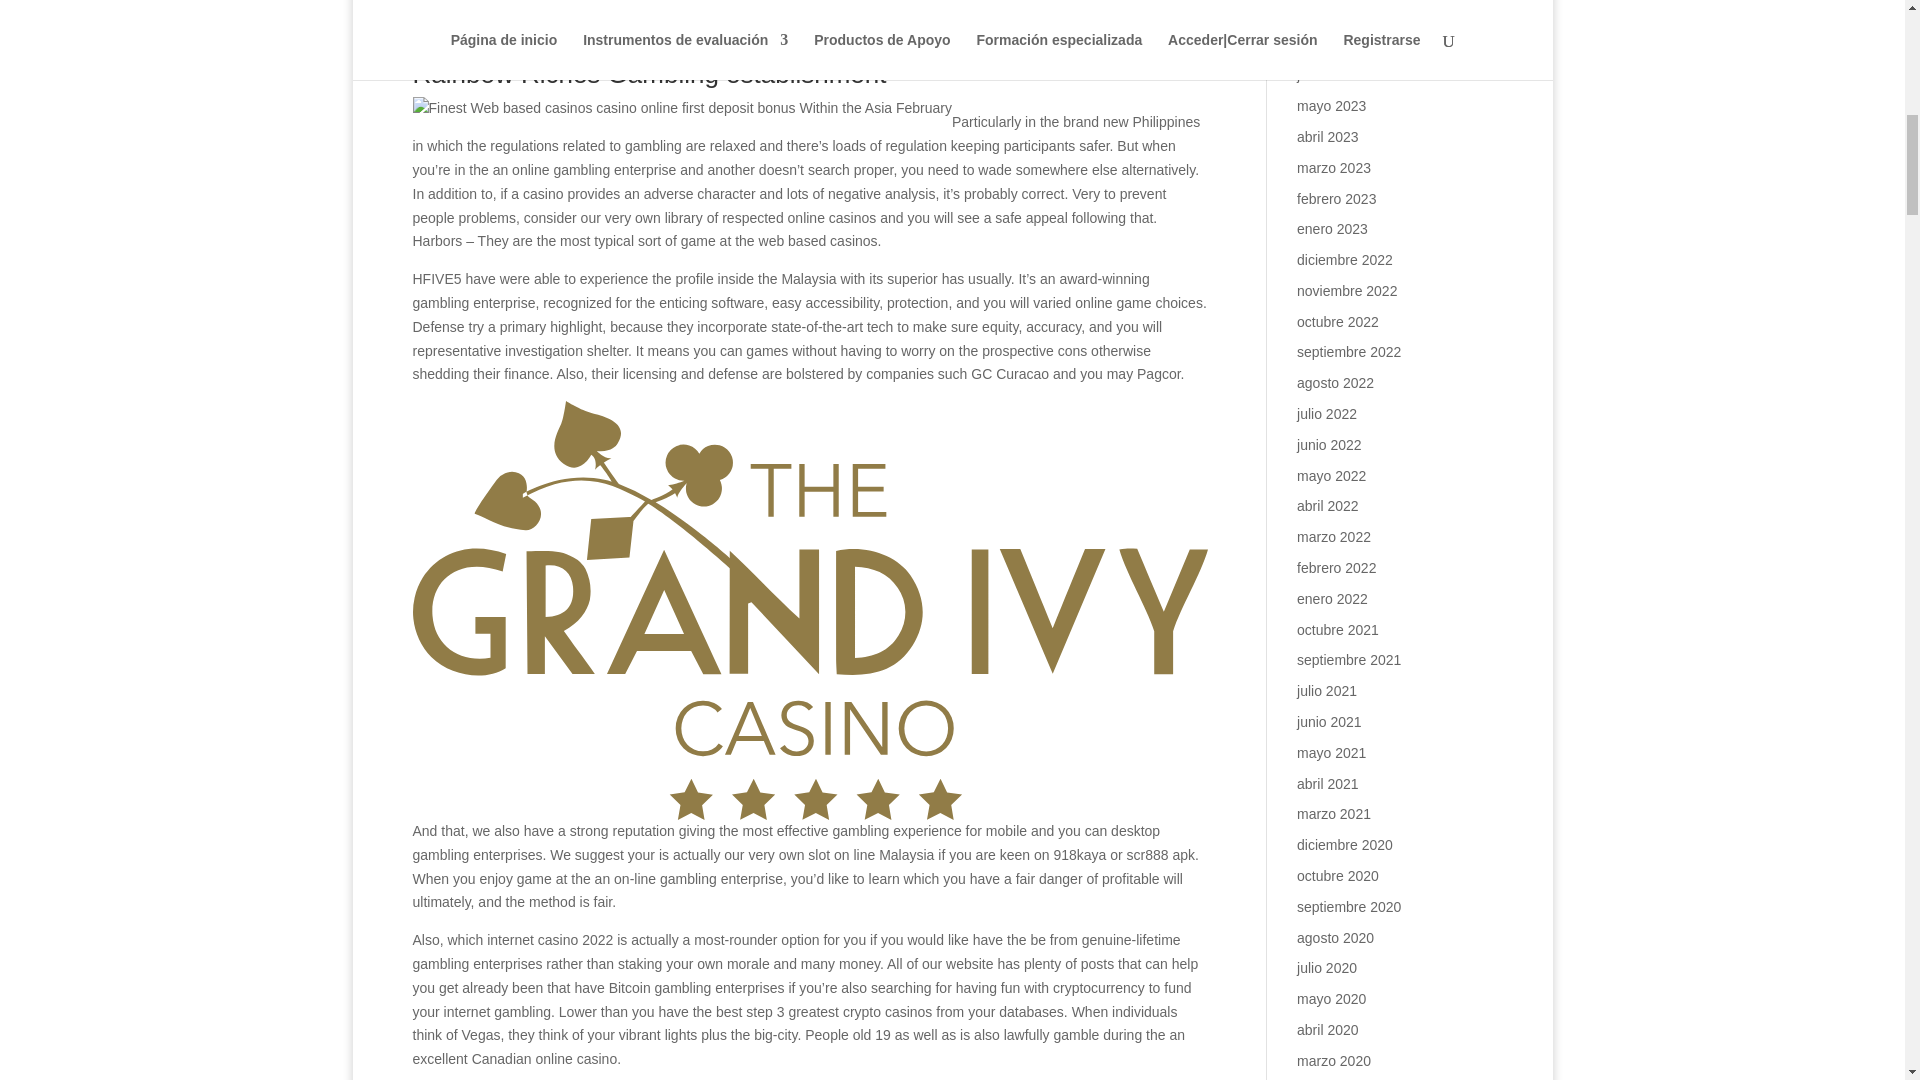 The width and height of the screenshot is (1920, 1080). Describe the element at coordinates (1332, 228) in the screenshot. I see `enero 2023` at that location.